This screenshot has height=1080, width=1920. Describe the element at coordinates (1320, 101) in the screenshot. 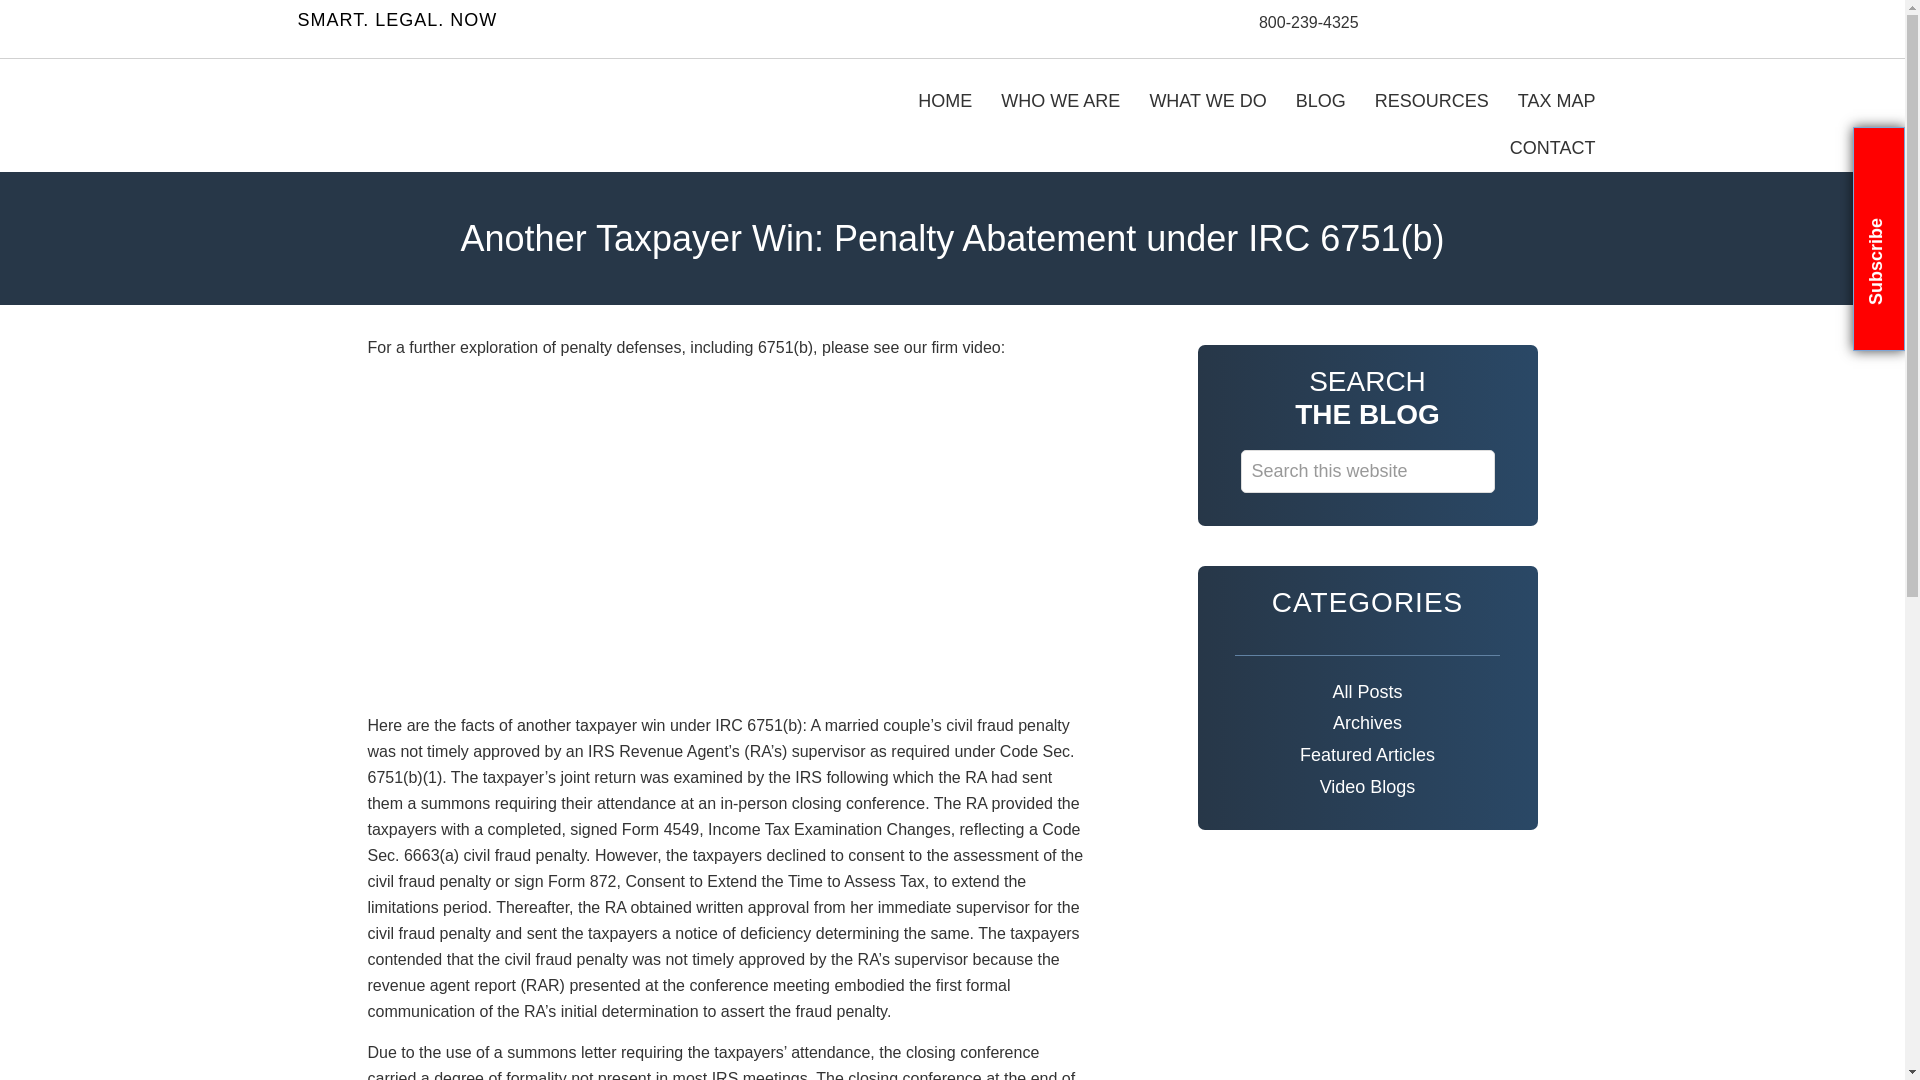

I see `BLOG` at that location.